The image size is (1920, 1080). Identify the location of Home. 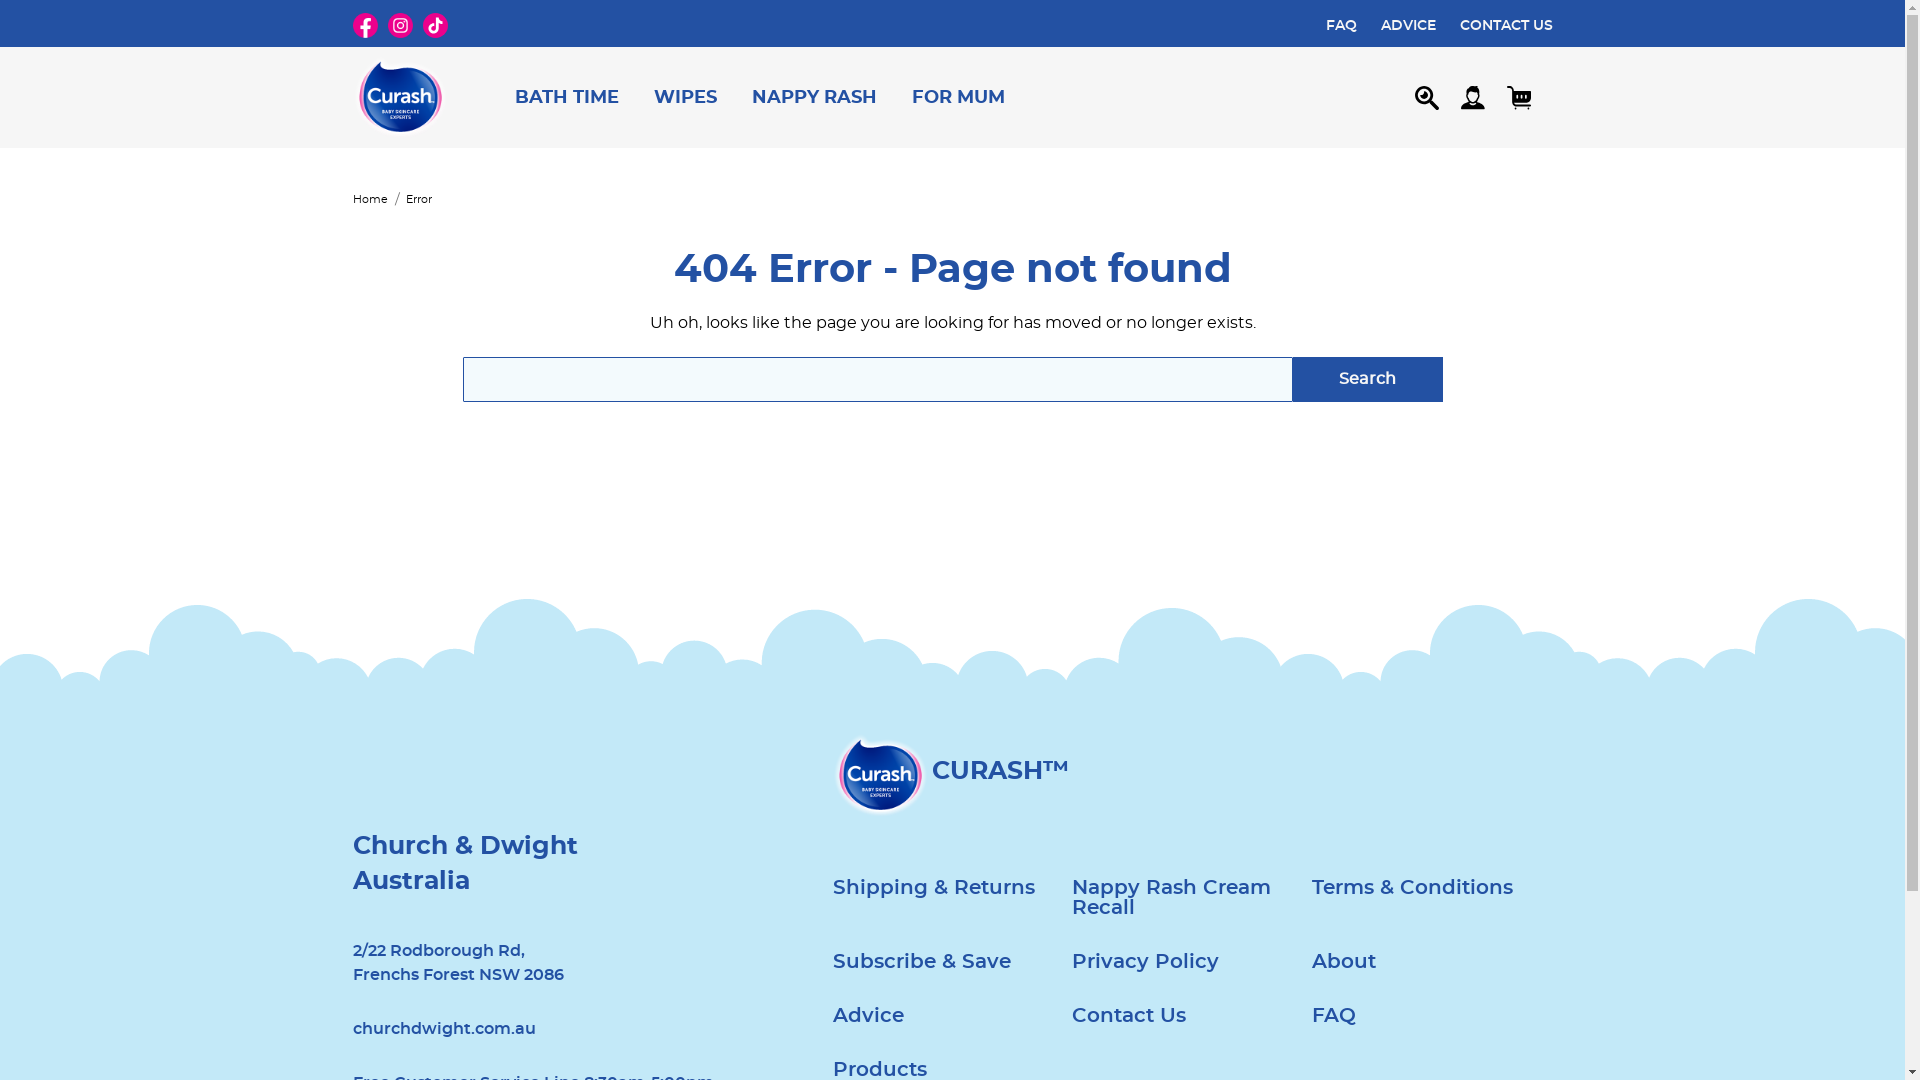
(370, 200).